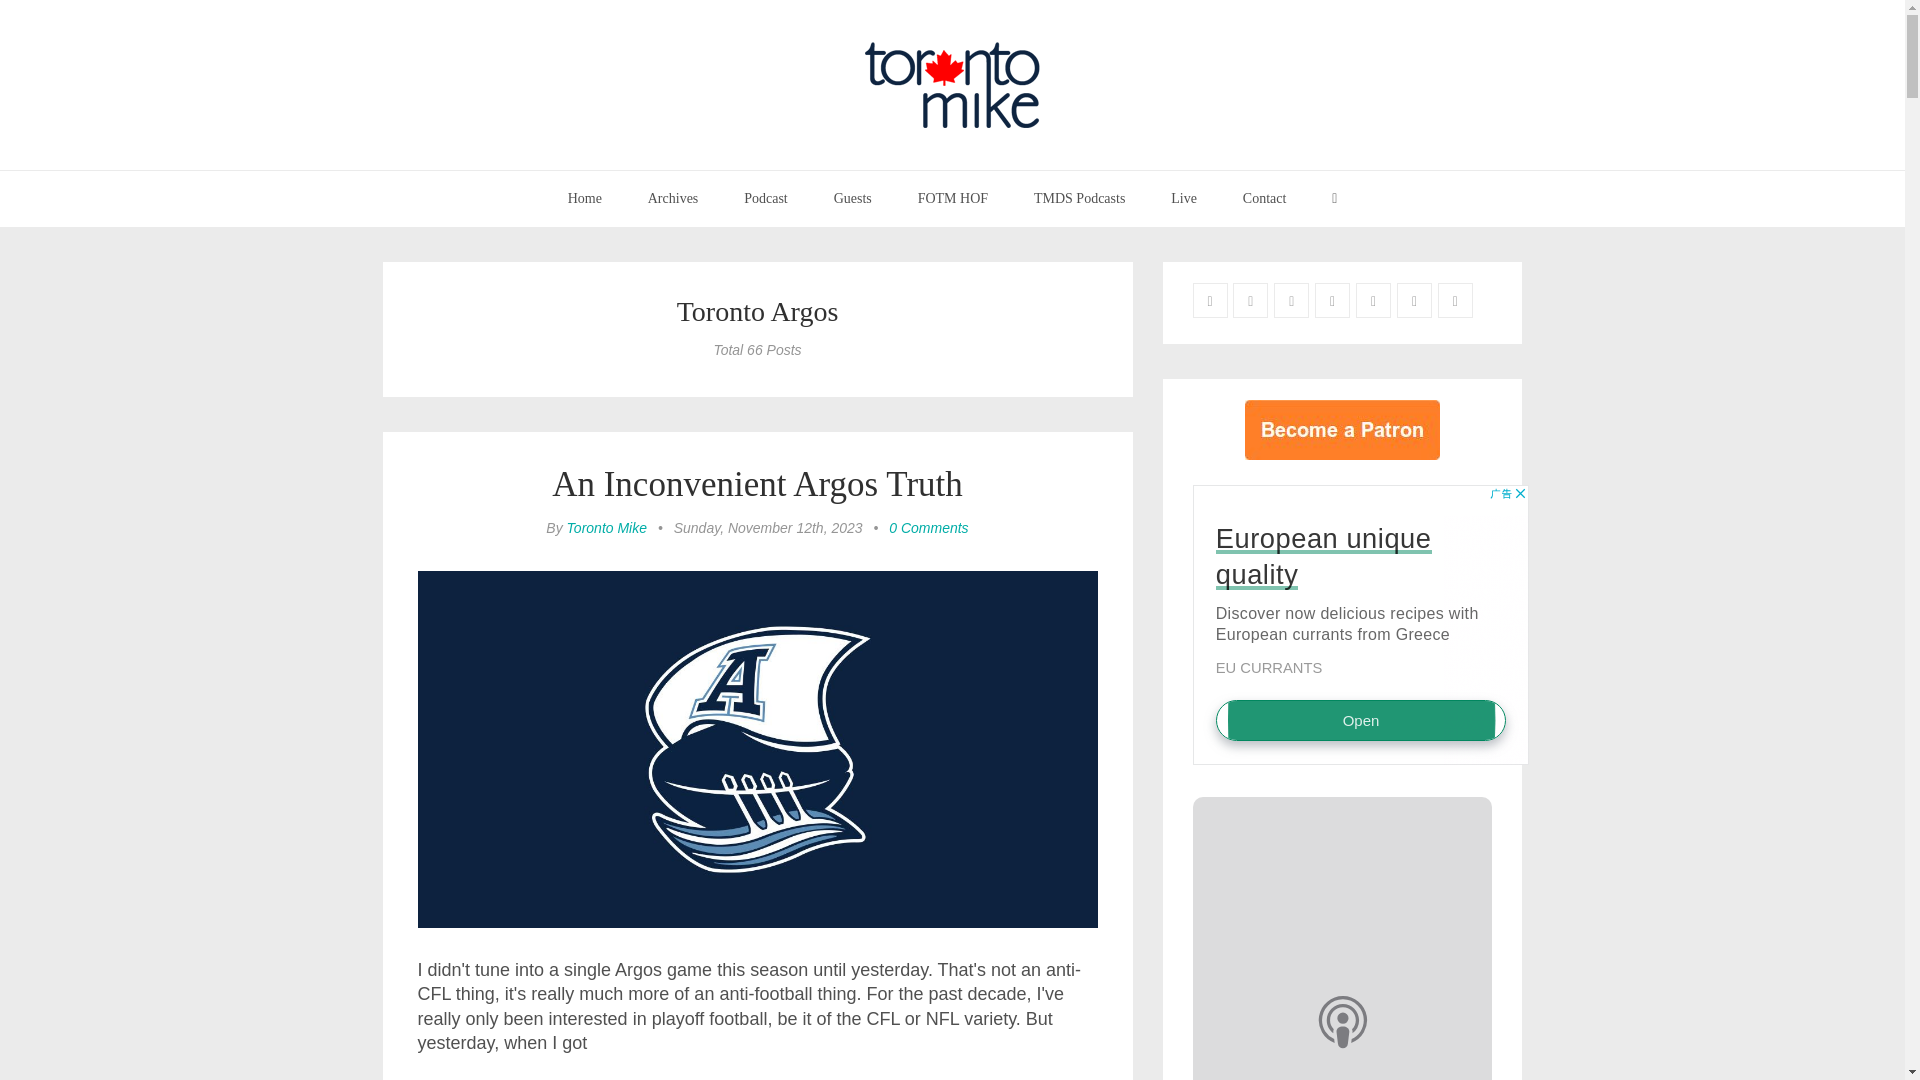  What do you see at coordinates (758, 484) in the screenshot?
I see `An Inconvenient Argos Truth` at bounding box center [758, 484].